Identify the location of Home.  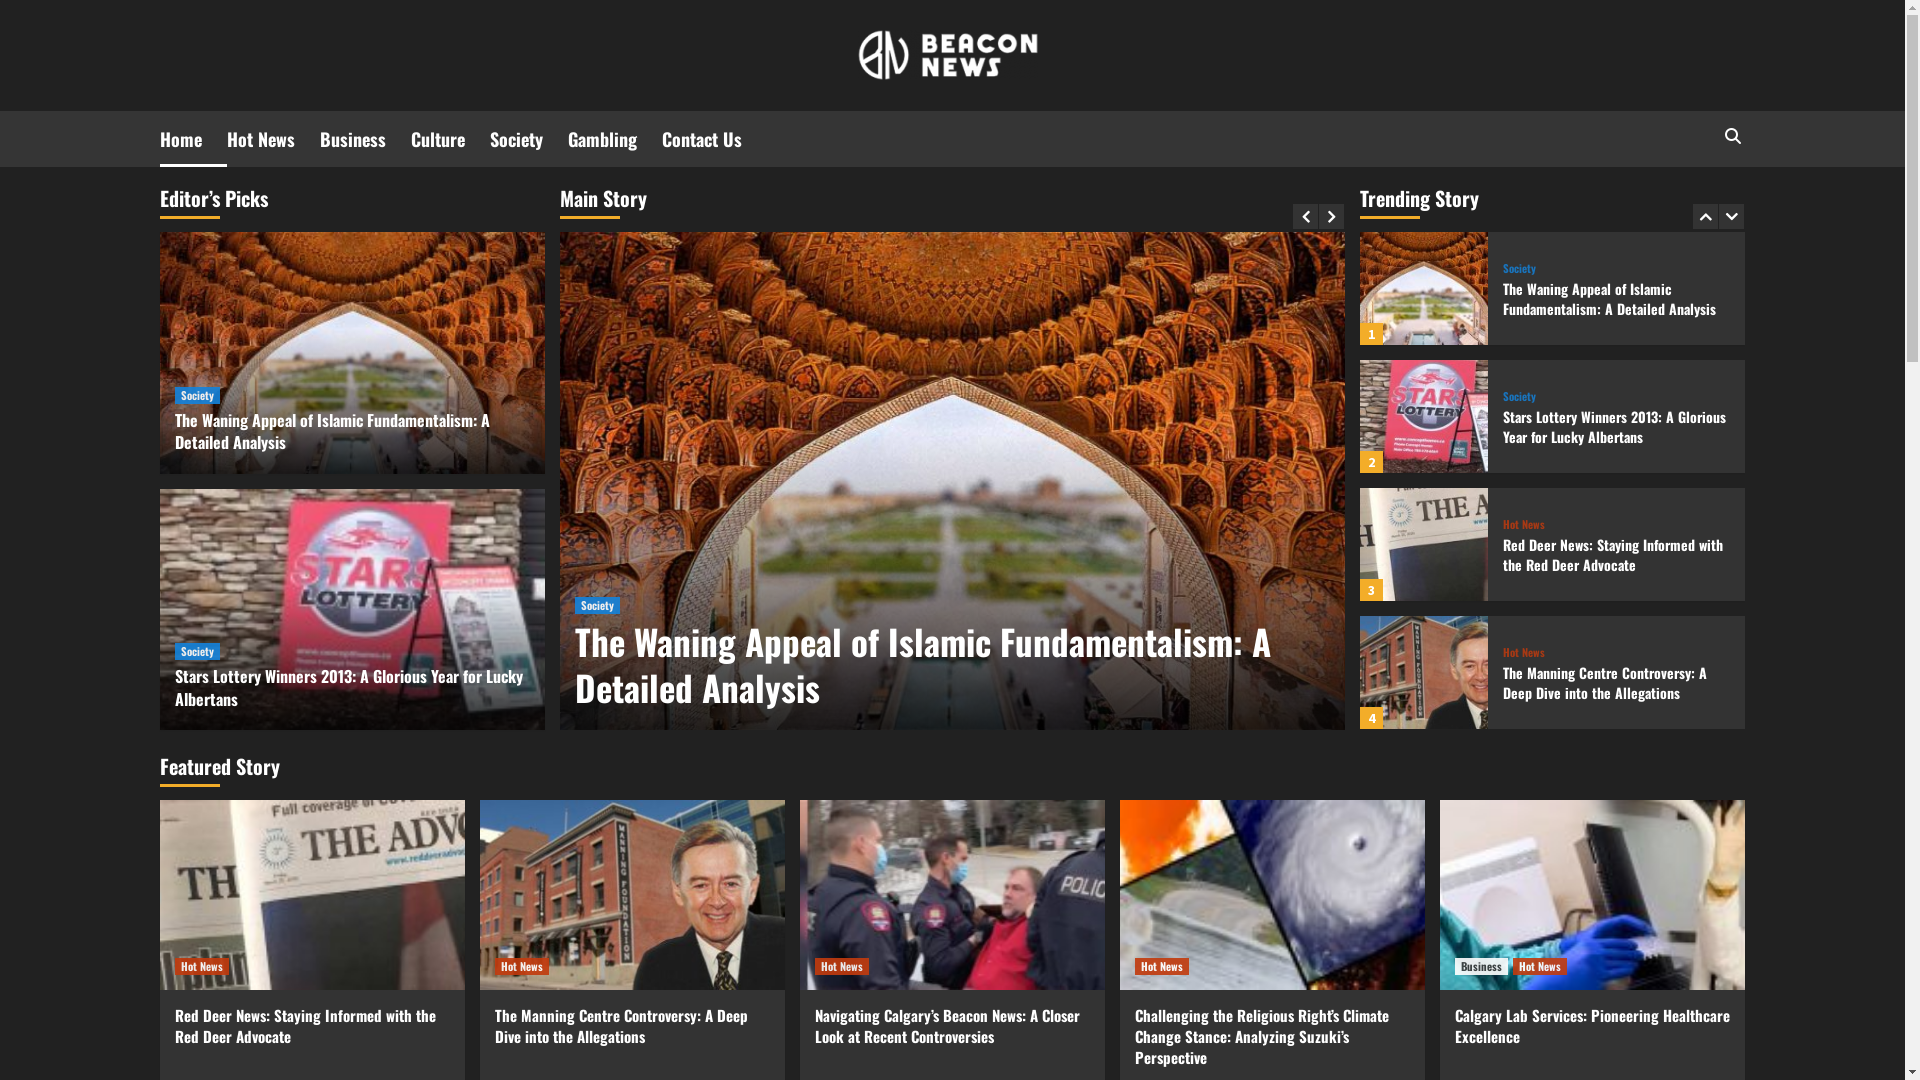
(194, 139).